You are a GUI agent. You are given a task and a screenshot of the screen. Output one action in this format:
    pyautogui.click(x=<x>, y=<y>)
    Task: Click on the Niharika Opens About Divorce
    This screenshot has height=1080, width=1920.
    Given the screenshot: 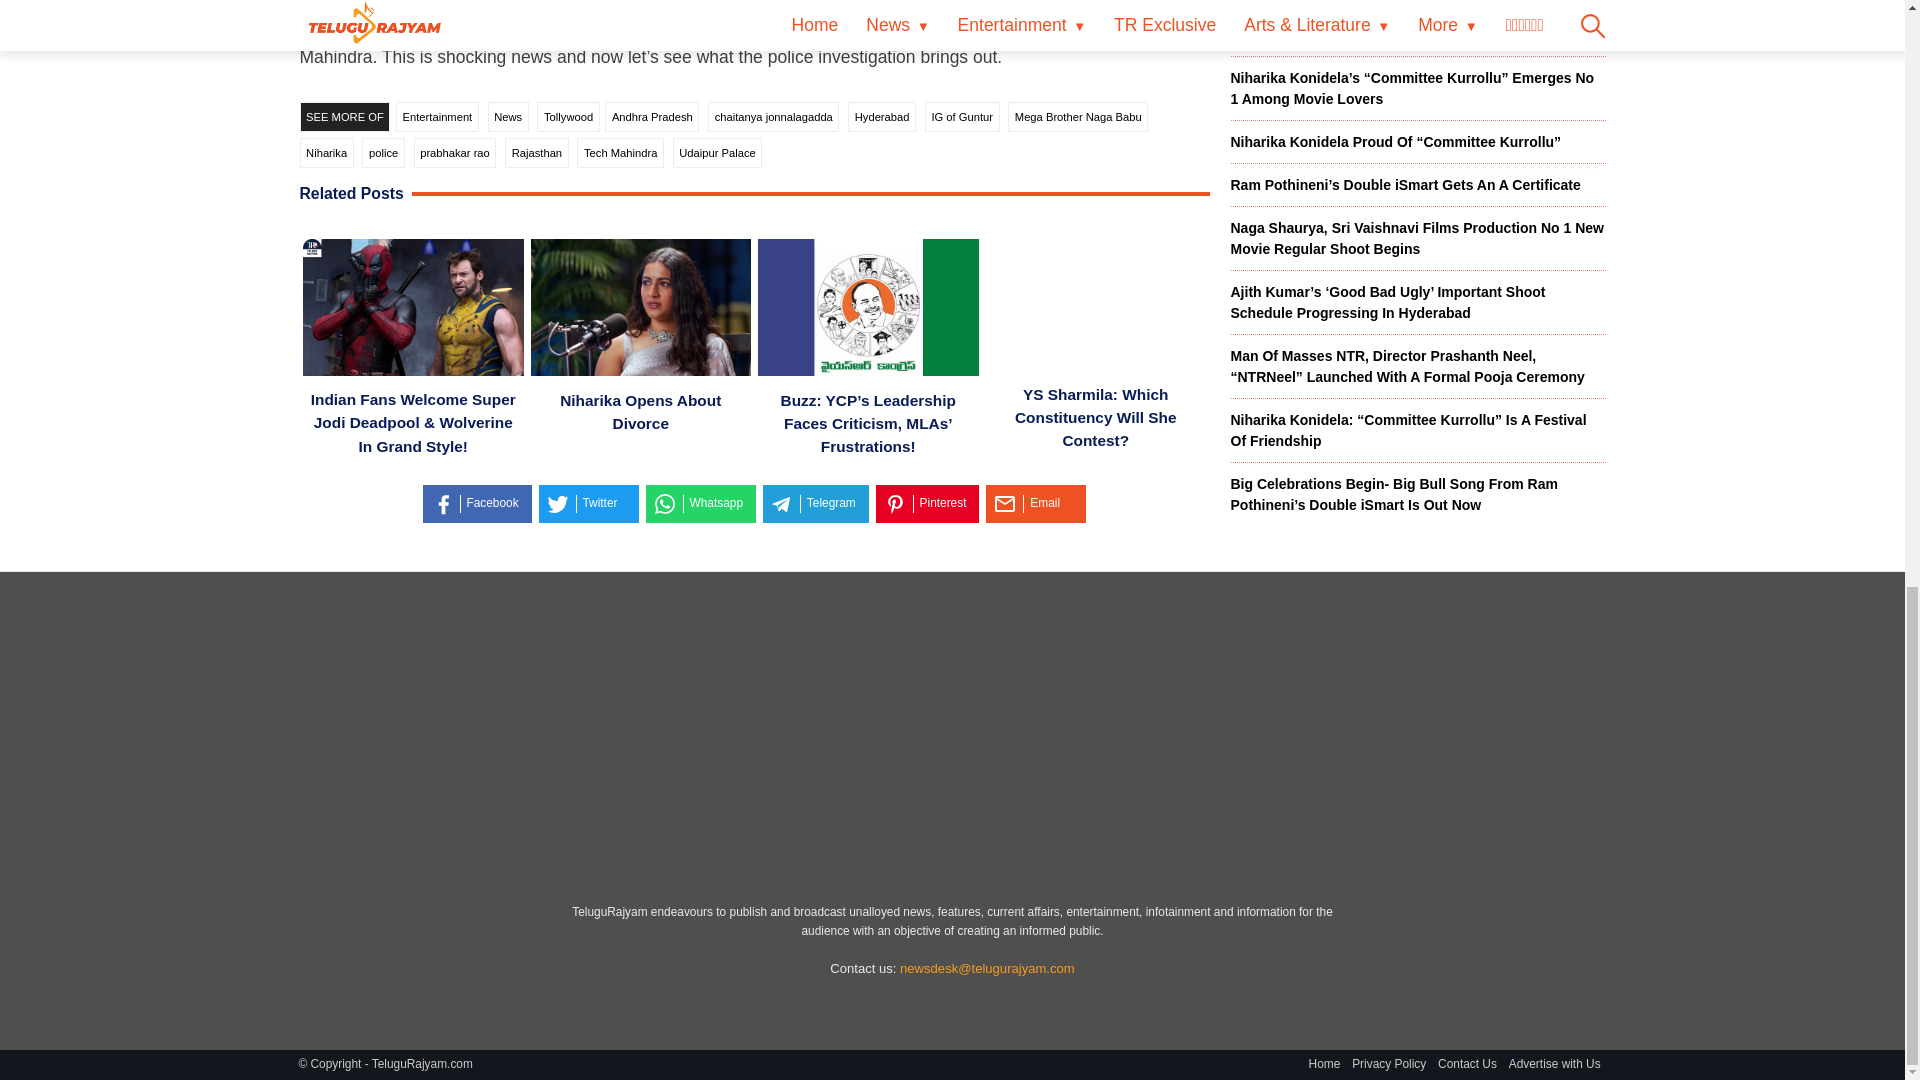 What is the action you would take?
    pyautogui.click(x=640, y=310)
    